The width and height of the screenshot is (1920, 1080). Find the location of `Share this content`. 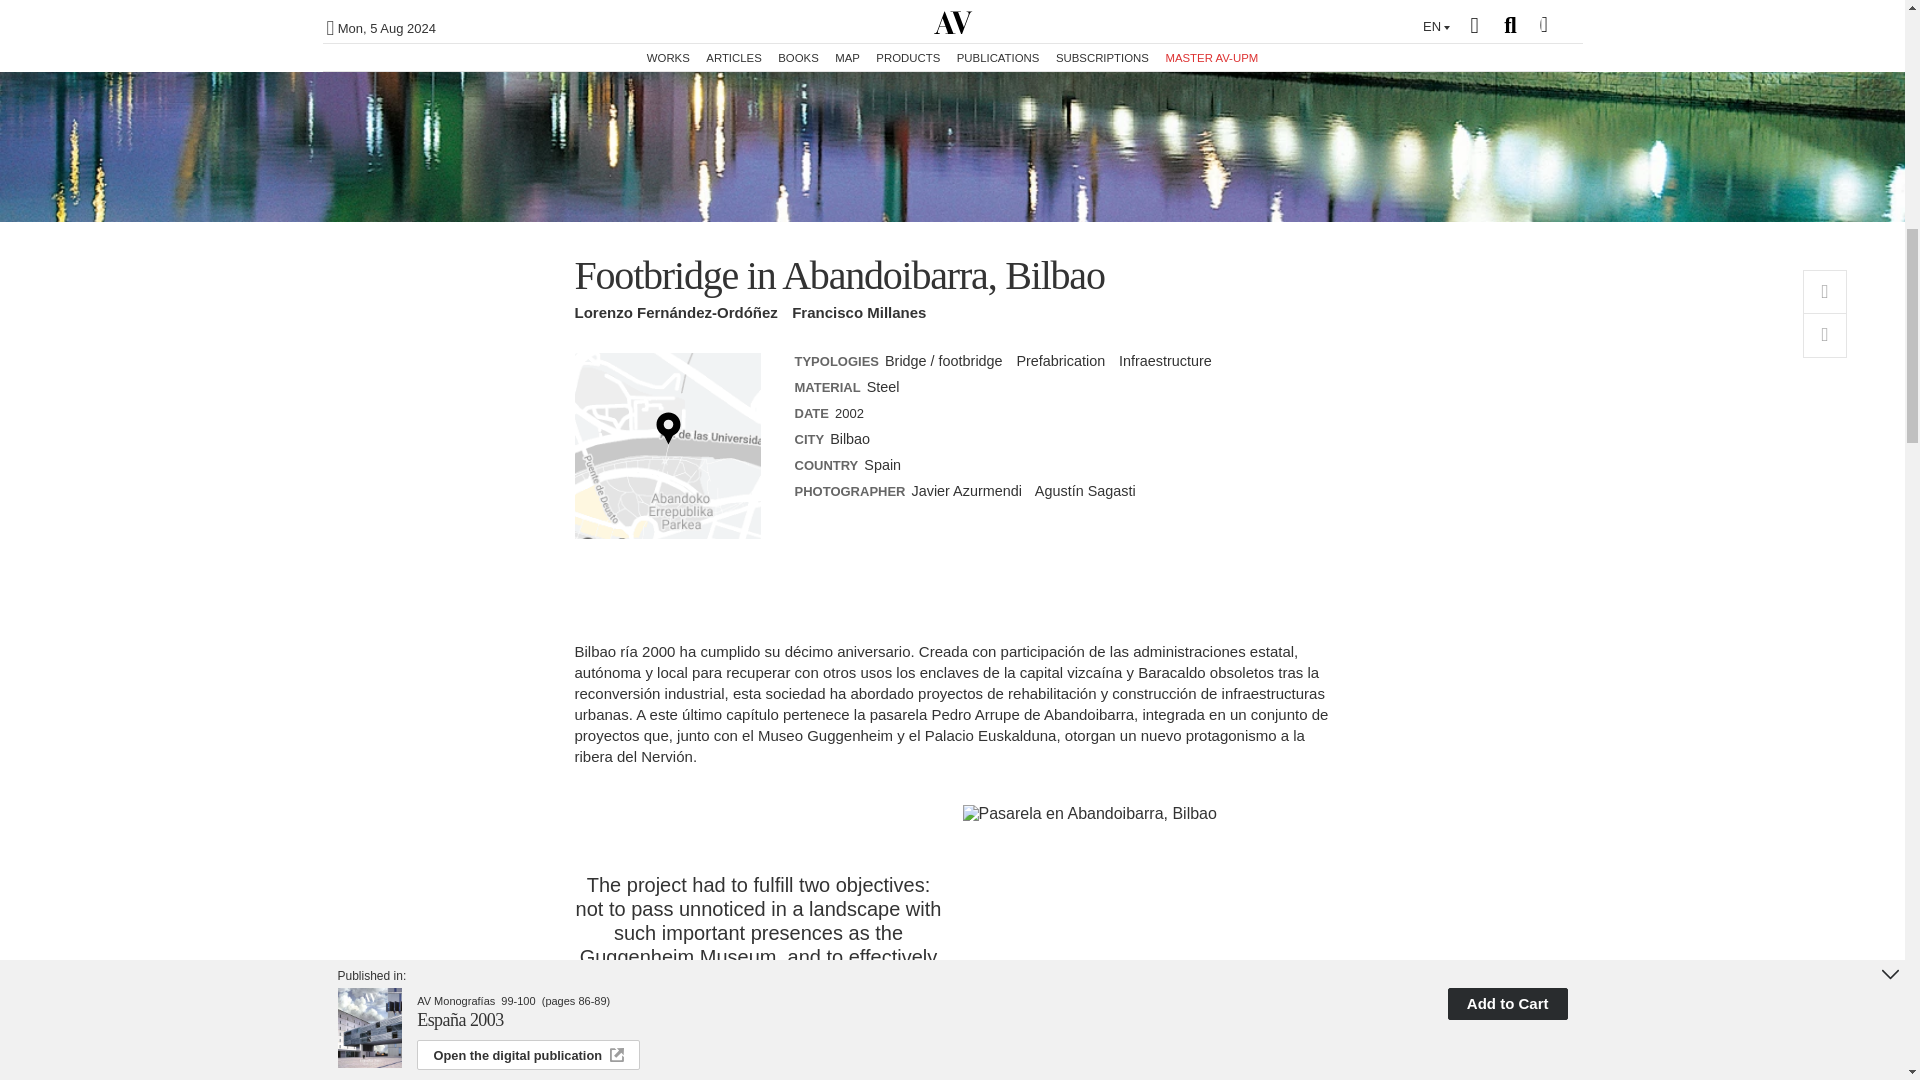

Share this content is located at coordinates (1824, 336).